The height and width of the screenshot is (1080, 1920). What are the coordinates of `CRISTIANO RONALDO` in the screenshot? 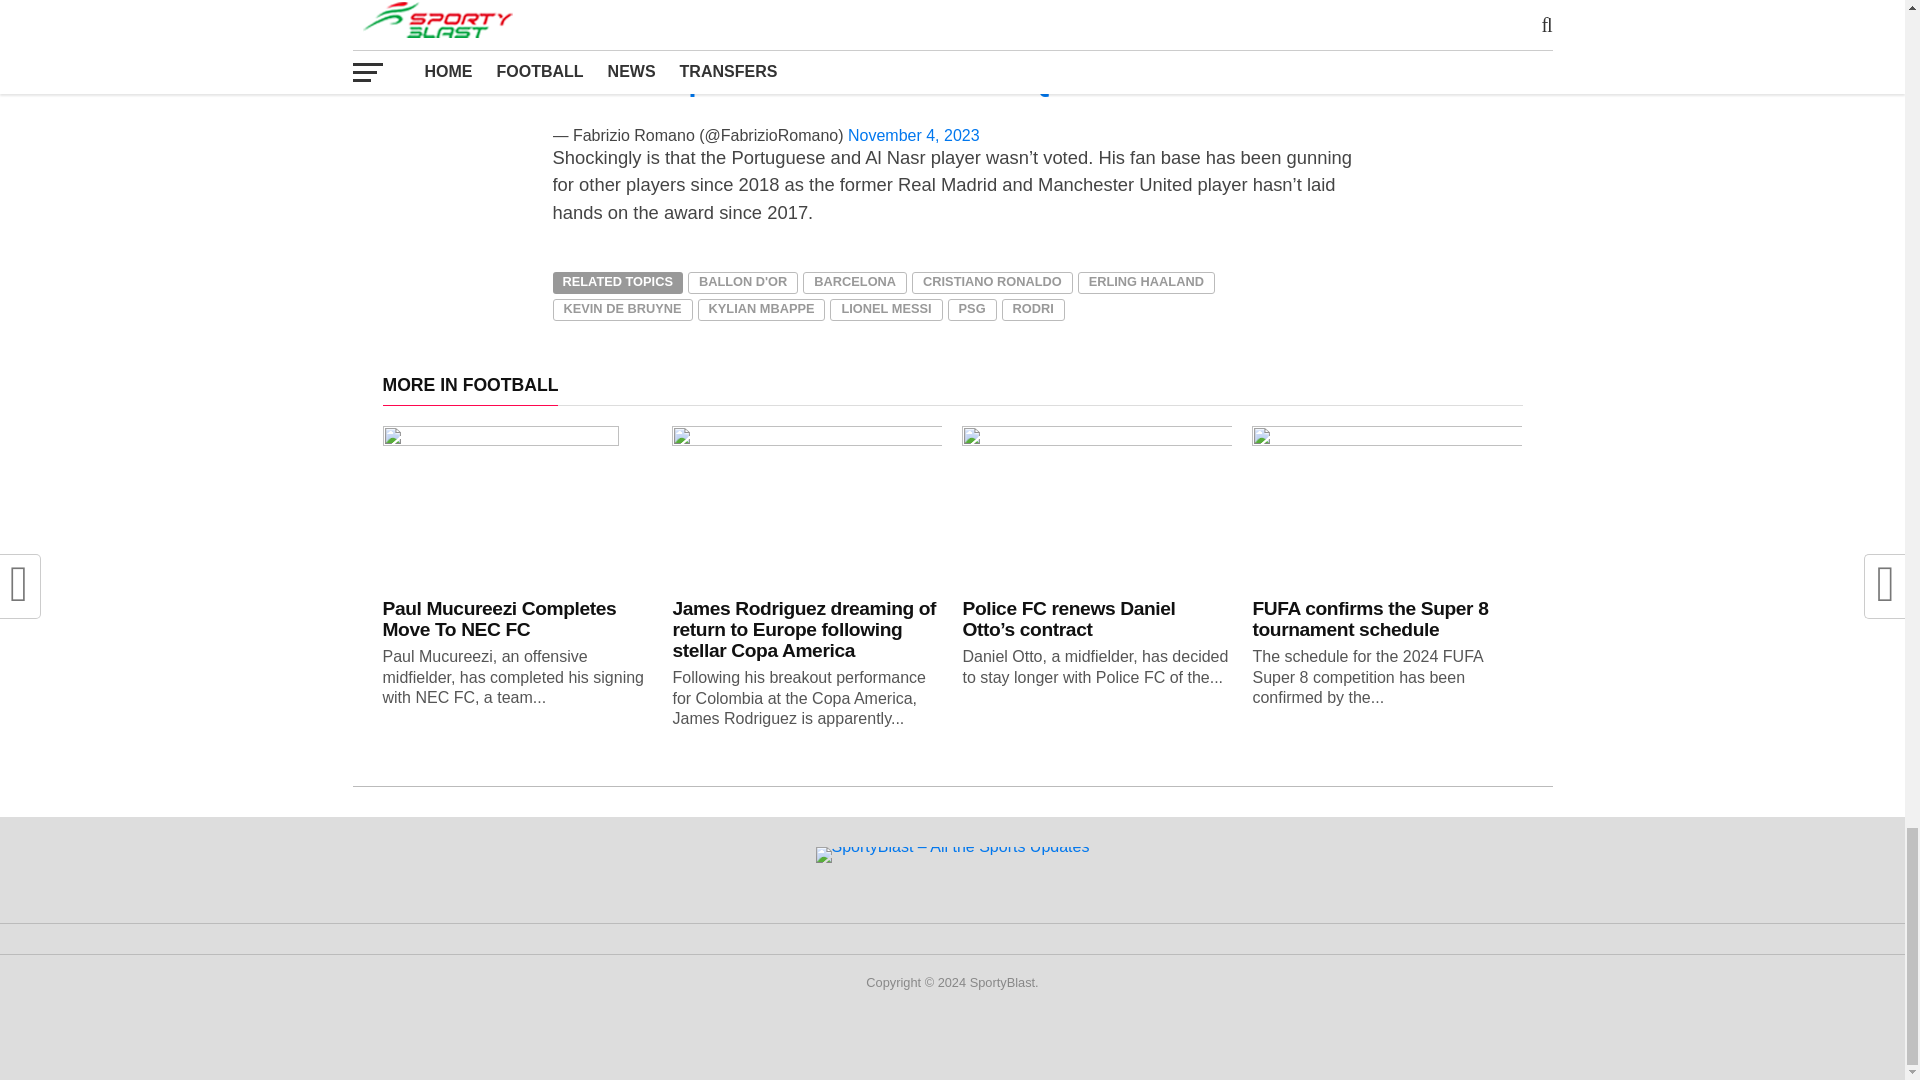 It's located at (992, 282).